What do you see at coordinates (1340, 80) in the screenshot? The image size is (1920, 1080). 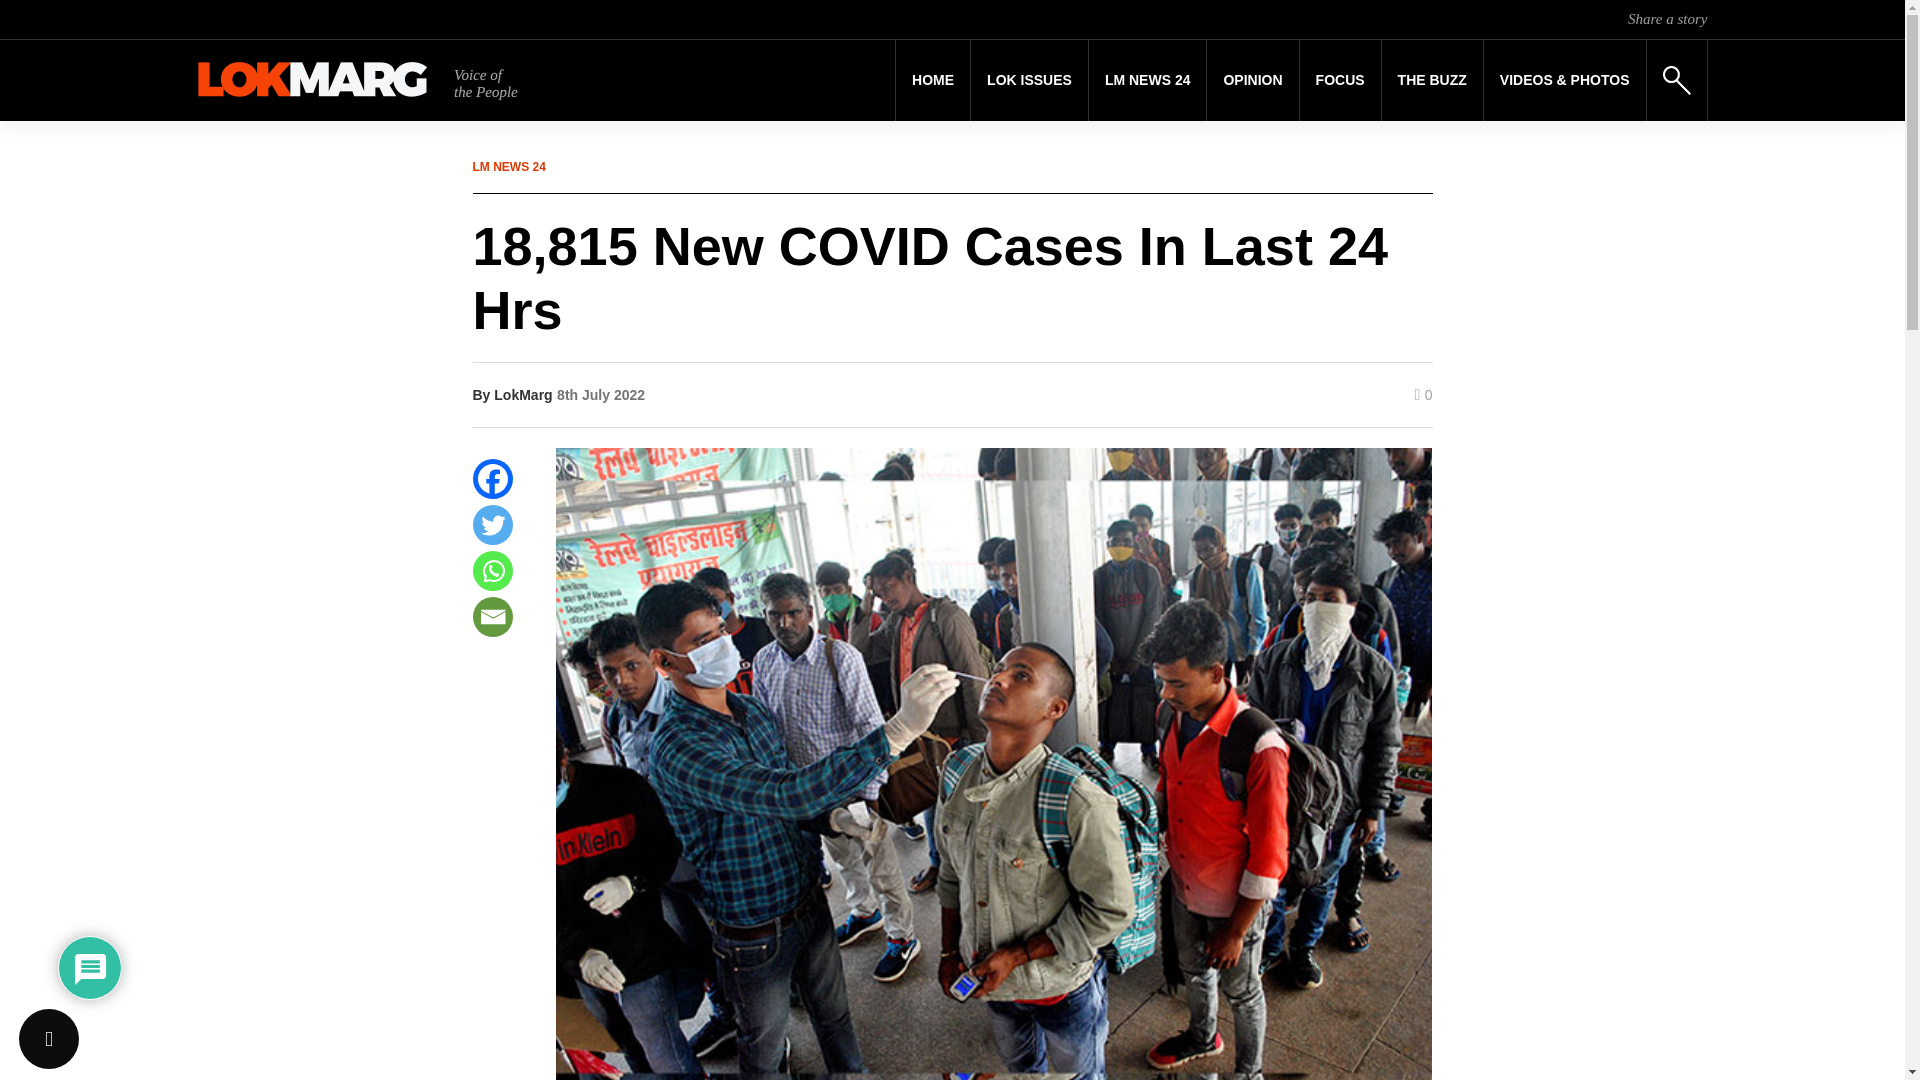 I see `Focus` at bounding box center [1340, 80].